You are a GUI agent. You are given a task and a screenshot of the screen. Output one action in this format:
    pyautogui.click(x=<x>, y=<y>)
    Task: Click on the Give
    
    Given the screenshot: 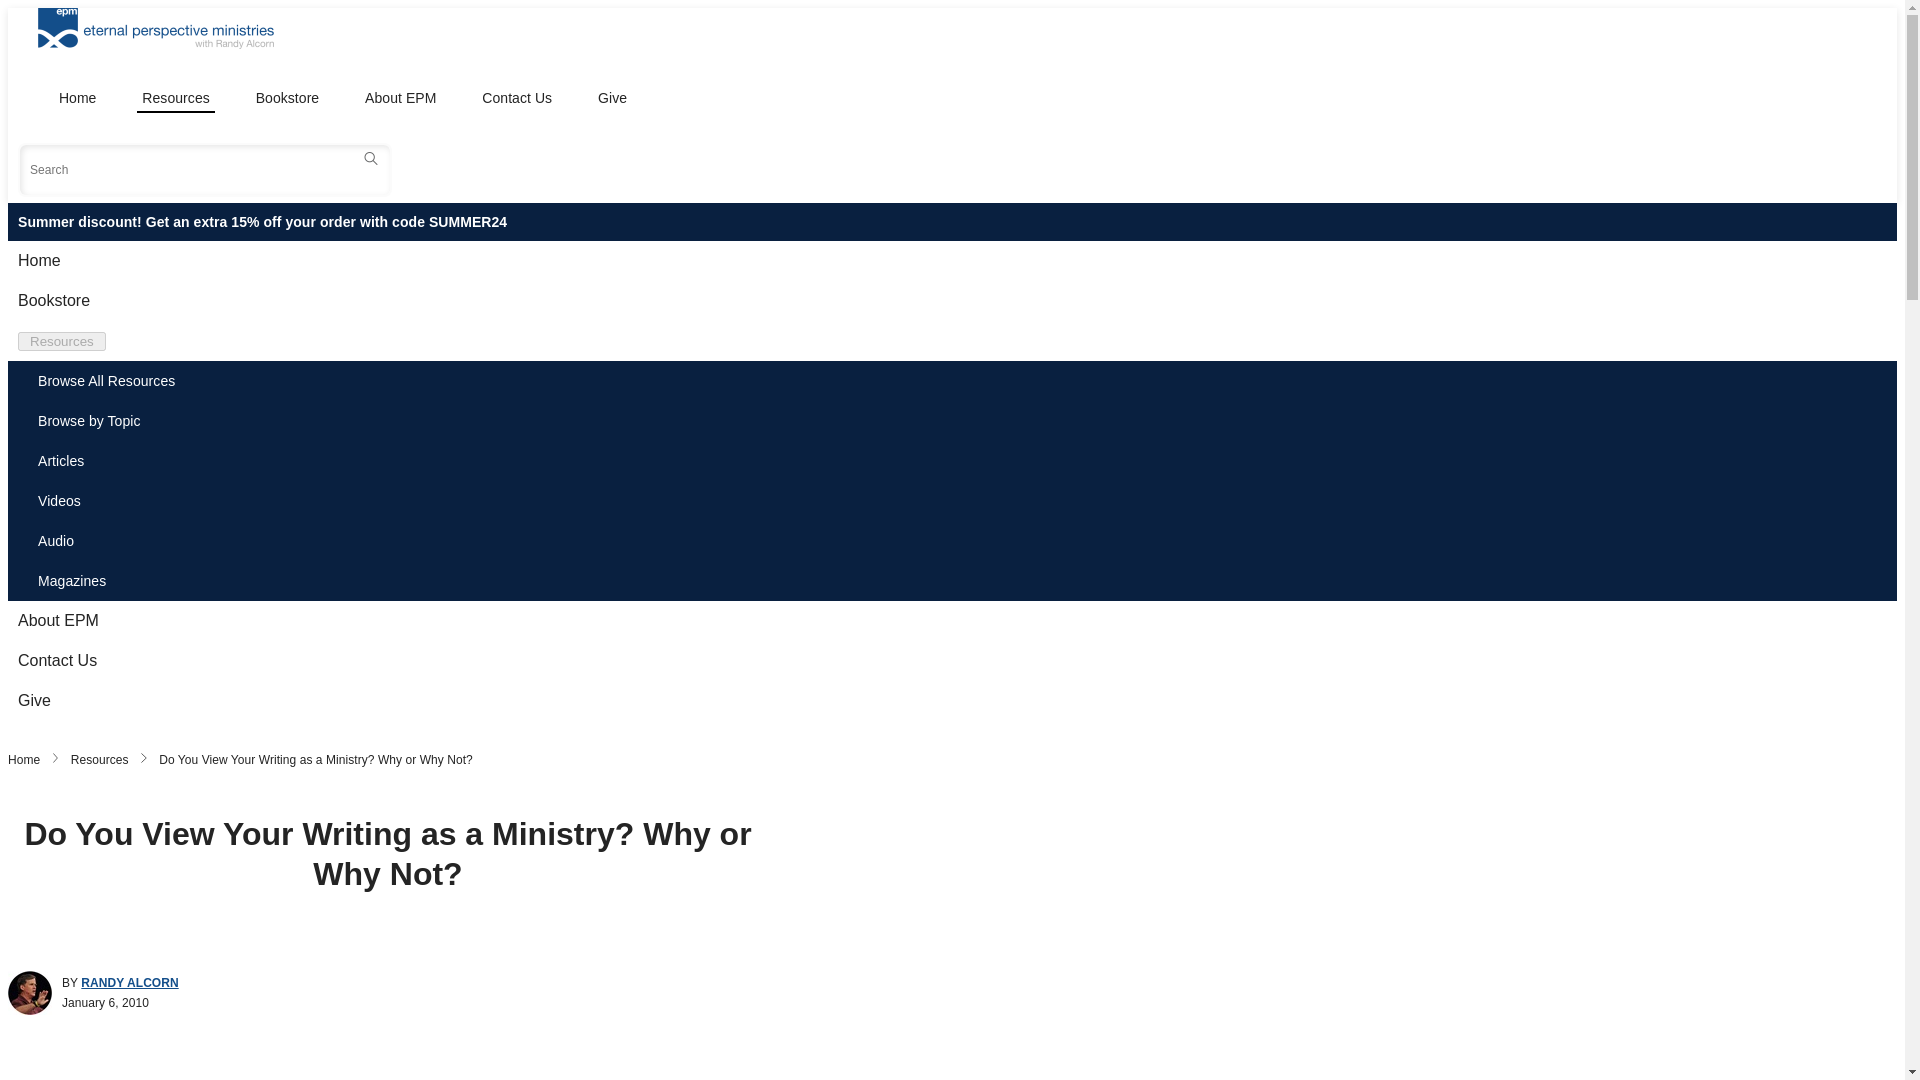 What is the action you would take?
    pyautogui.click(x=612, y=98)
    